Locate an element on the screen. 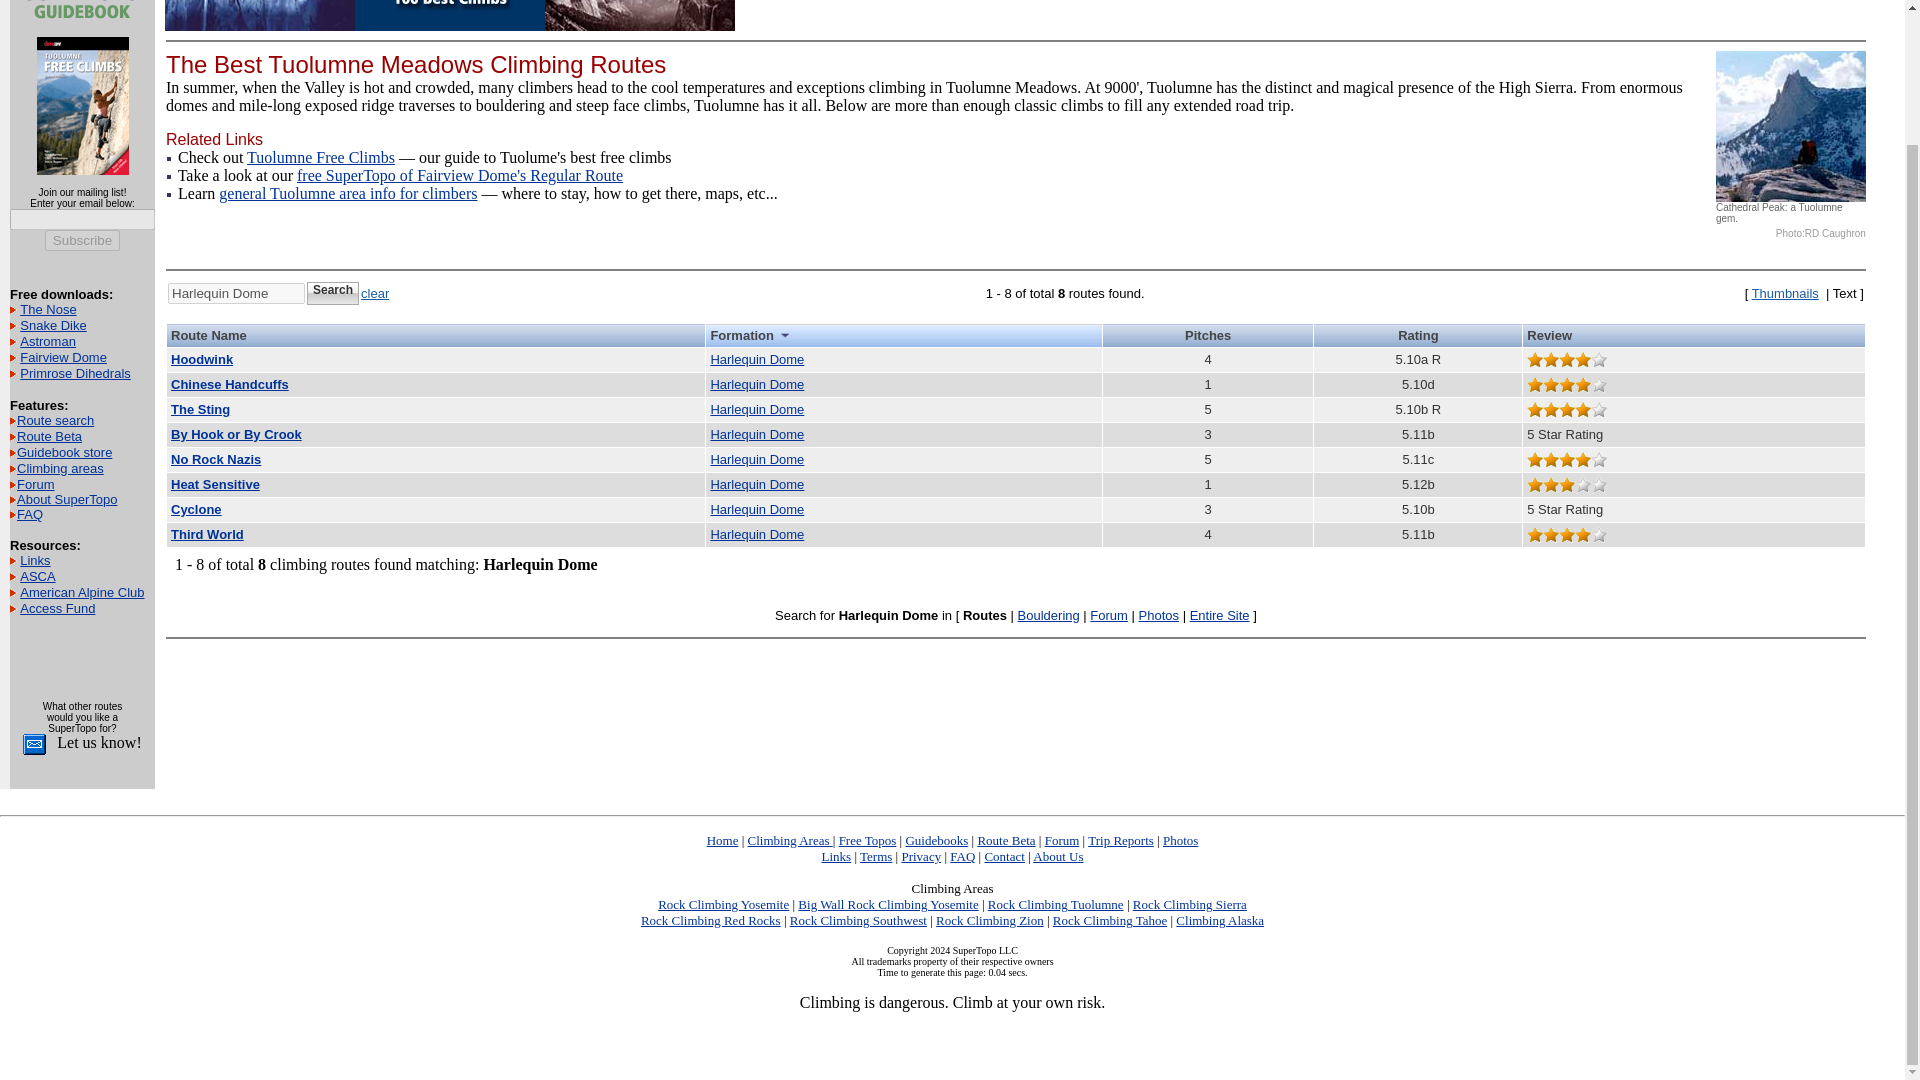  Snake Dike is located at coordinates (52, 324).